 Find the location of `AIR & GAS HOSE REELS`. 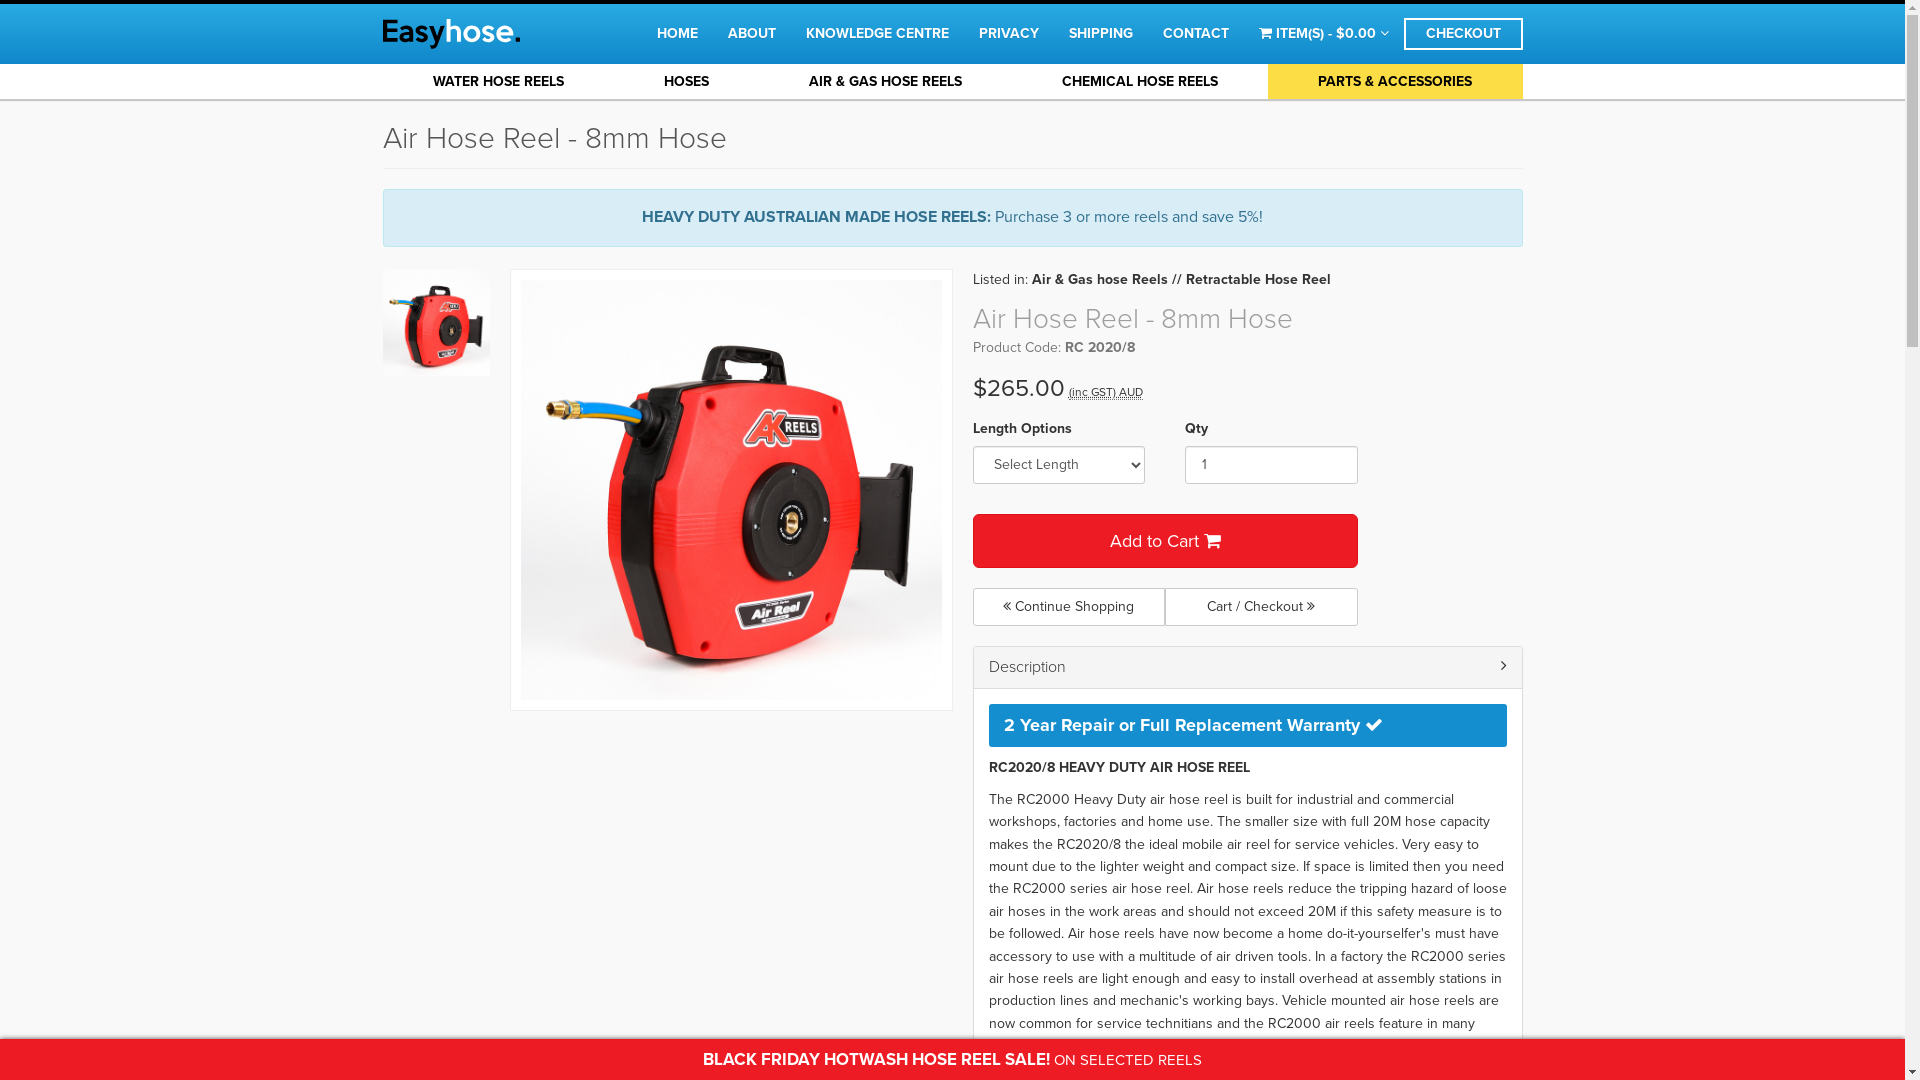

AIR & GAS HOSE REELS is located at coordinates (886, 82).